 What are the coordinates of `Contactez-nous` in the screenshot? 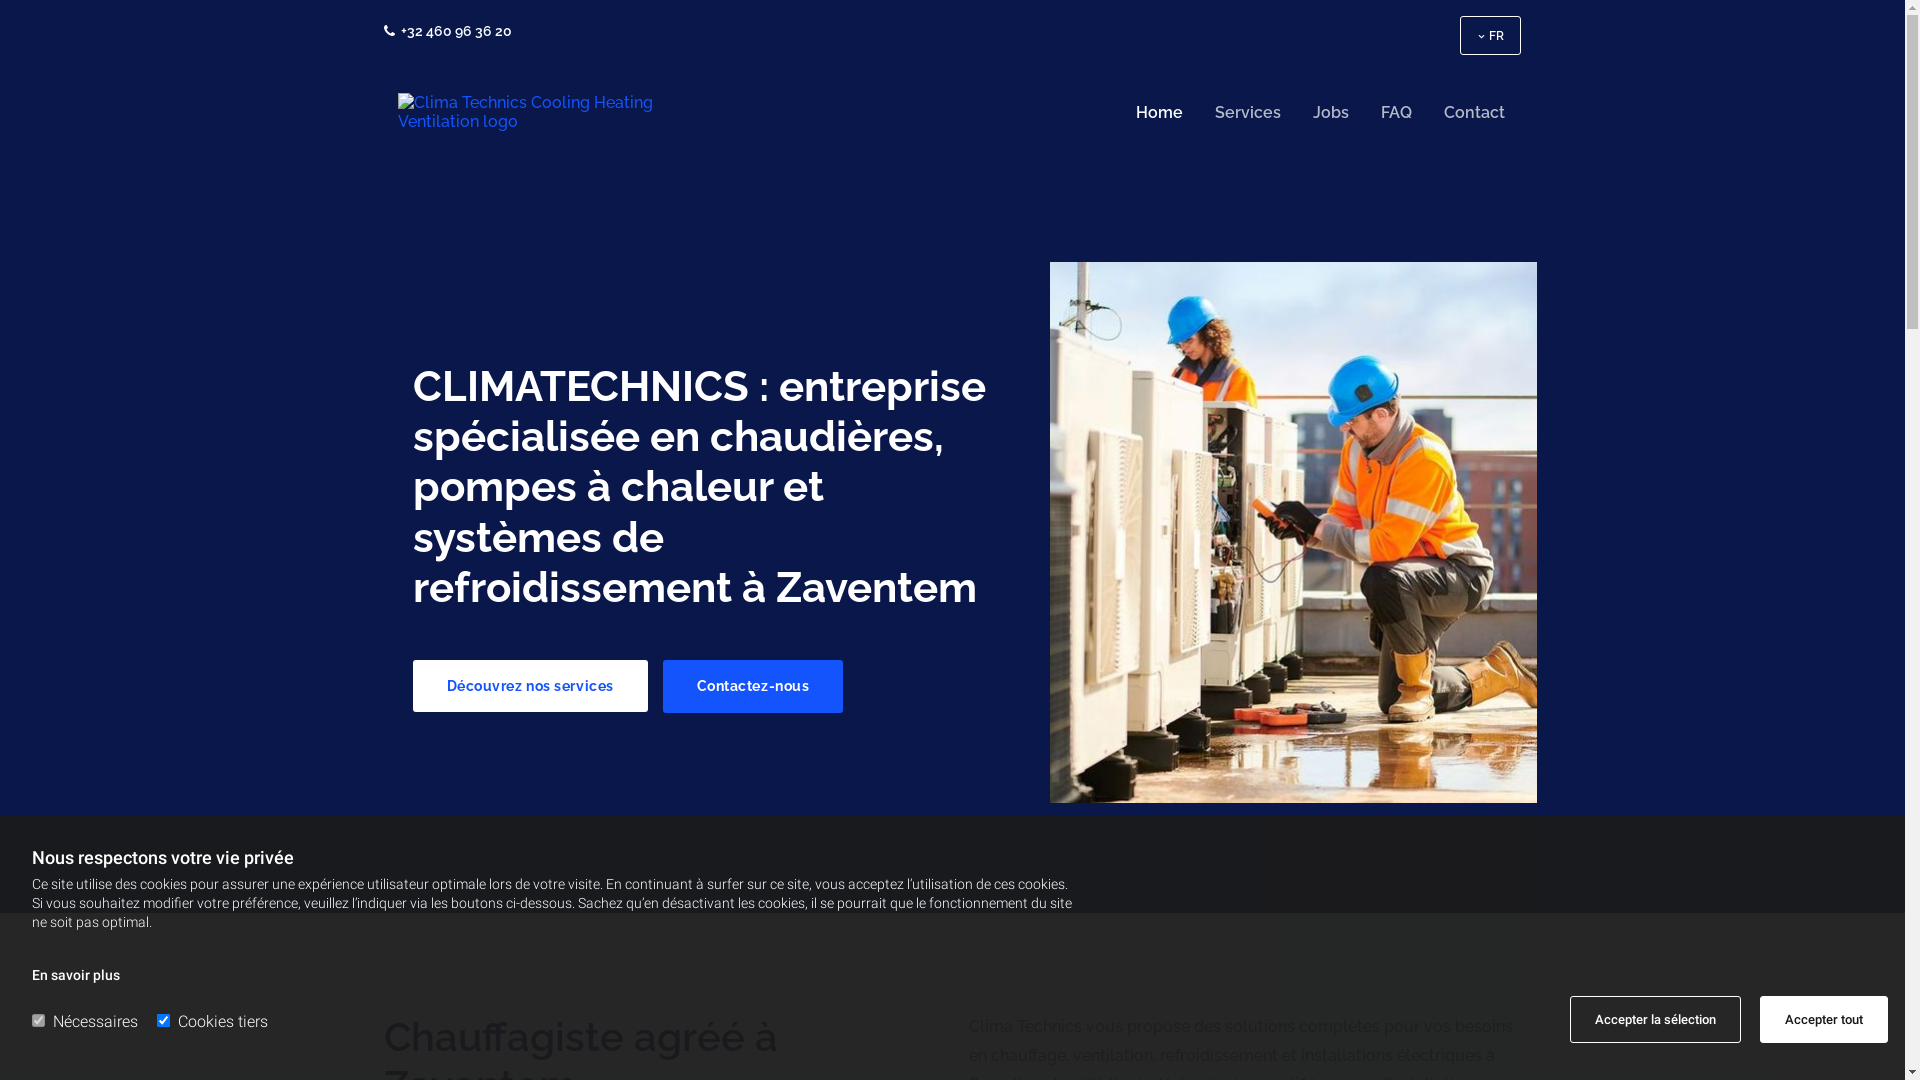 It's located at (752, 686).